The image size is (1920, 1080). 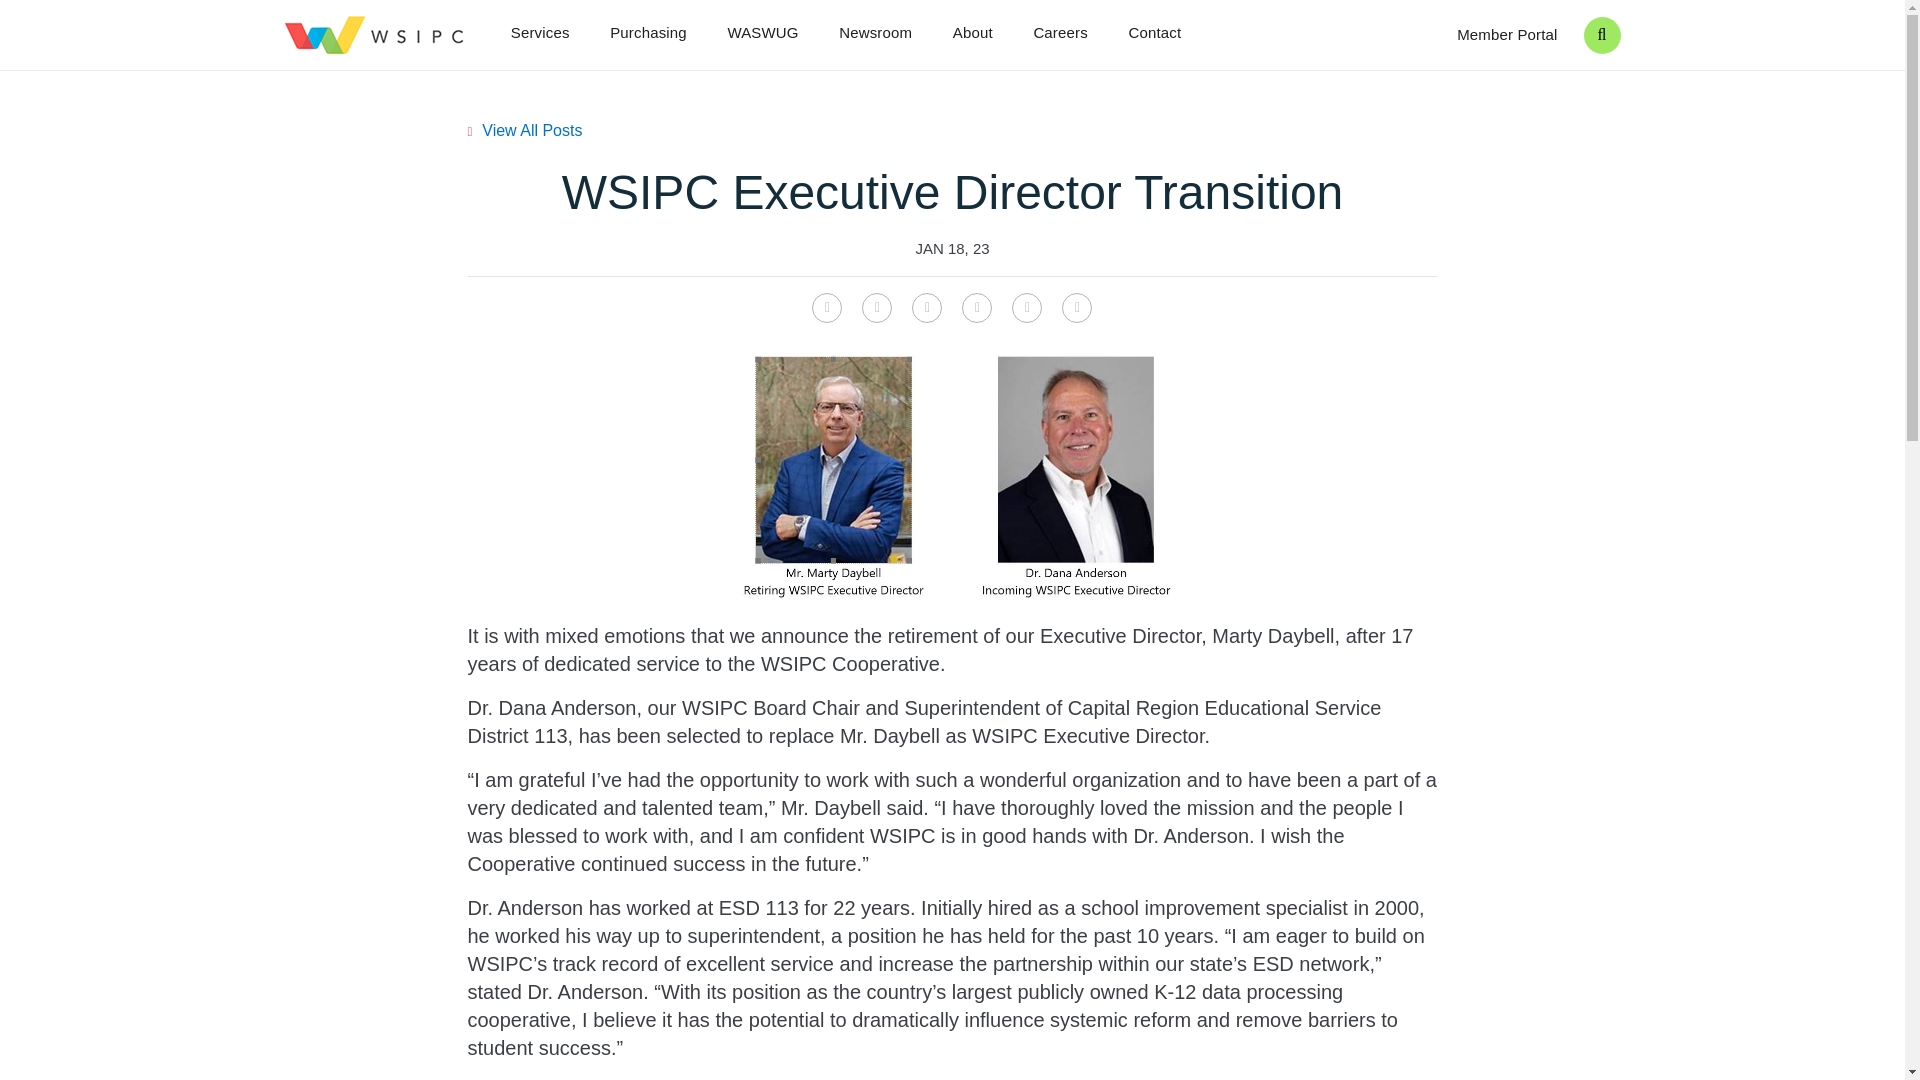 I want to click on Newsroom, so click(x=876, y=34).